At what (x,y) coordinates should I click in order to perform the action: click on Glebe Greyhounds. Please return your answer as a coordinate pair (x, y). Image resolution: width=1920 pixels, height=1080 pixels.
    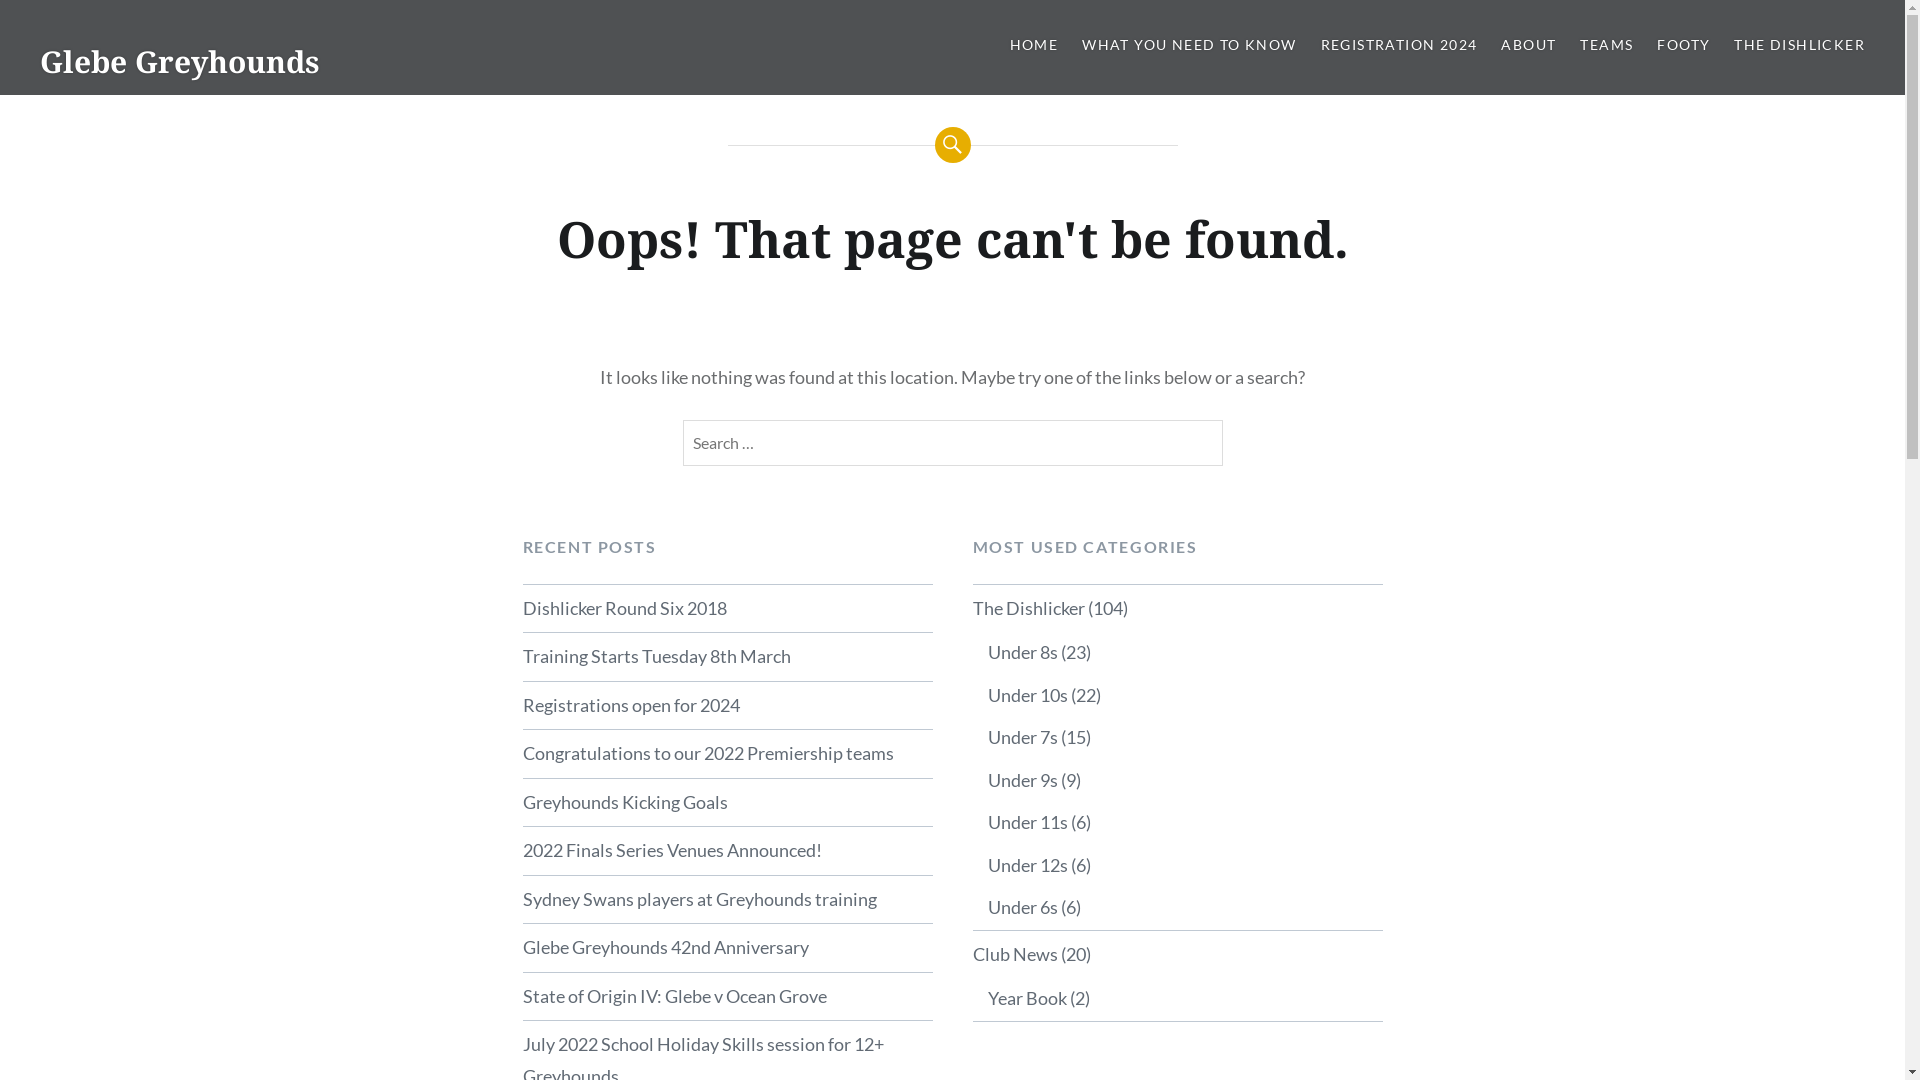
    Looking at the image, I should click on (180, 62).